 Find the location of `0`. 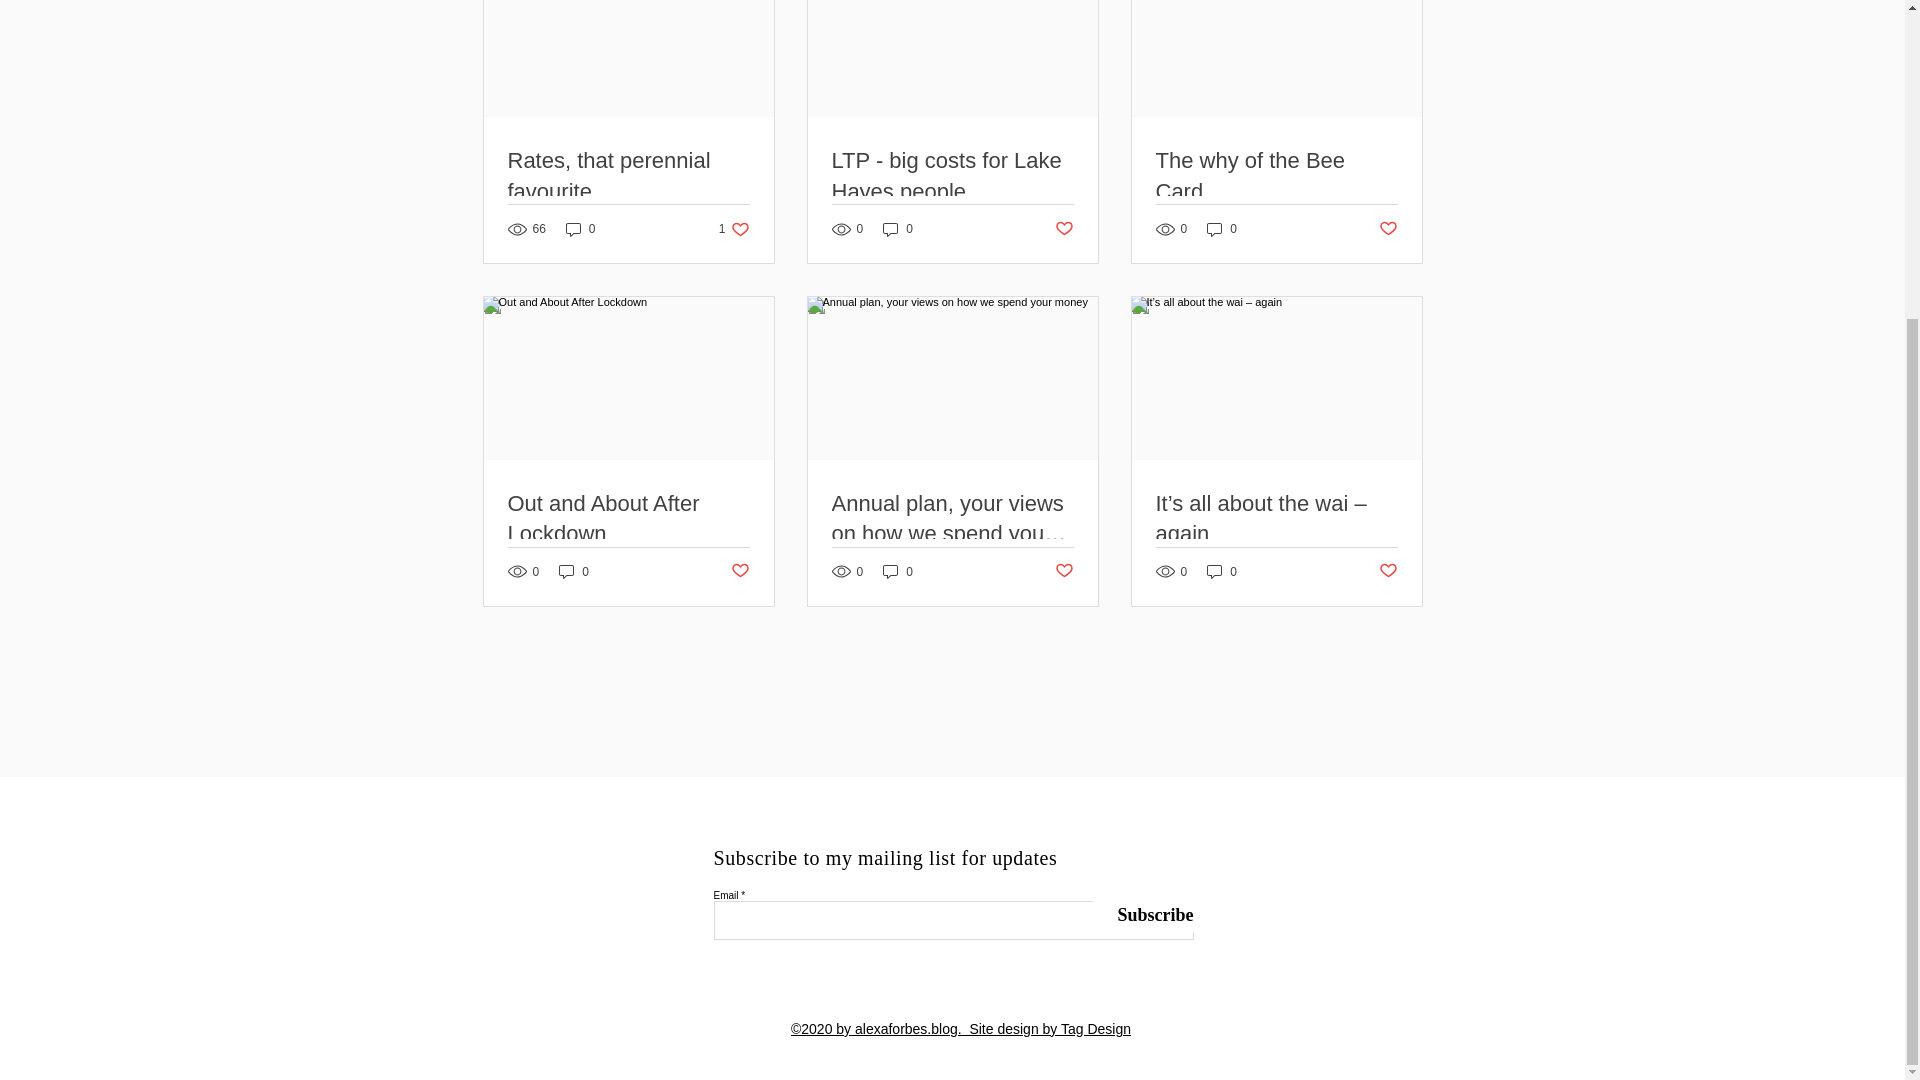

0 is located at coordinates (574, 571).